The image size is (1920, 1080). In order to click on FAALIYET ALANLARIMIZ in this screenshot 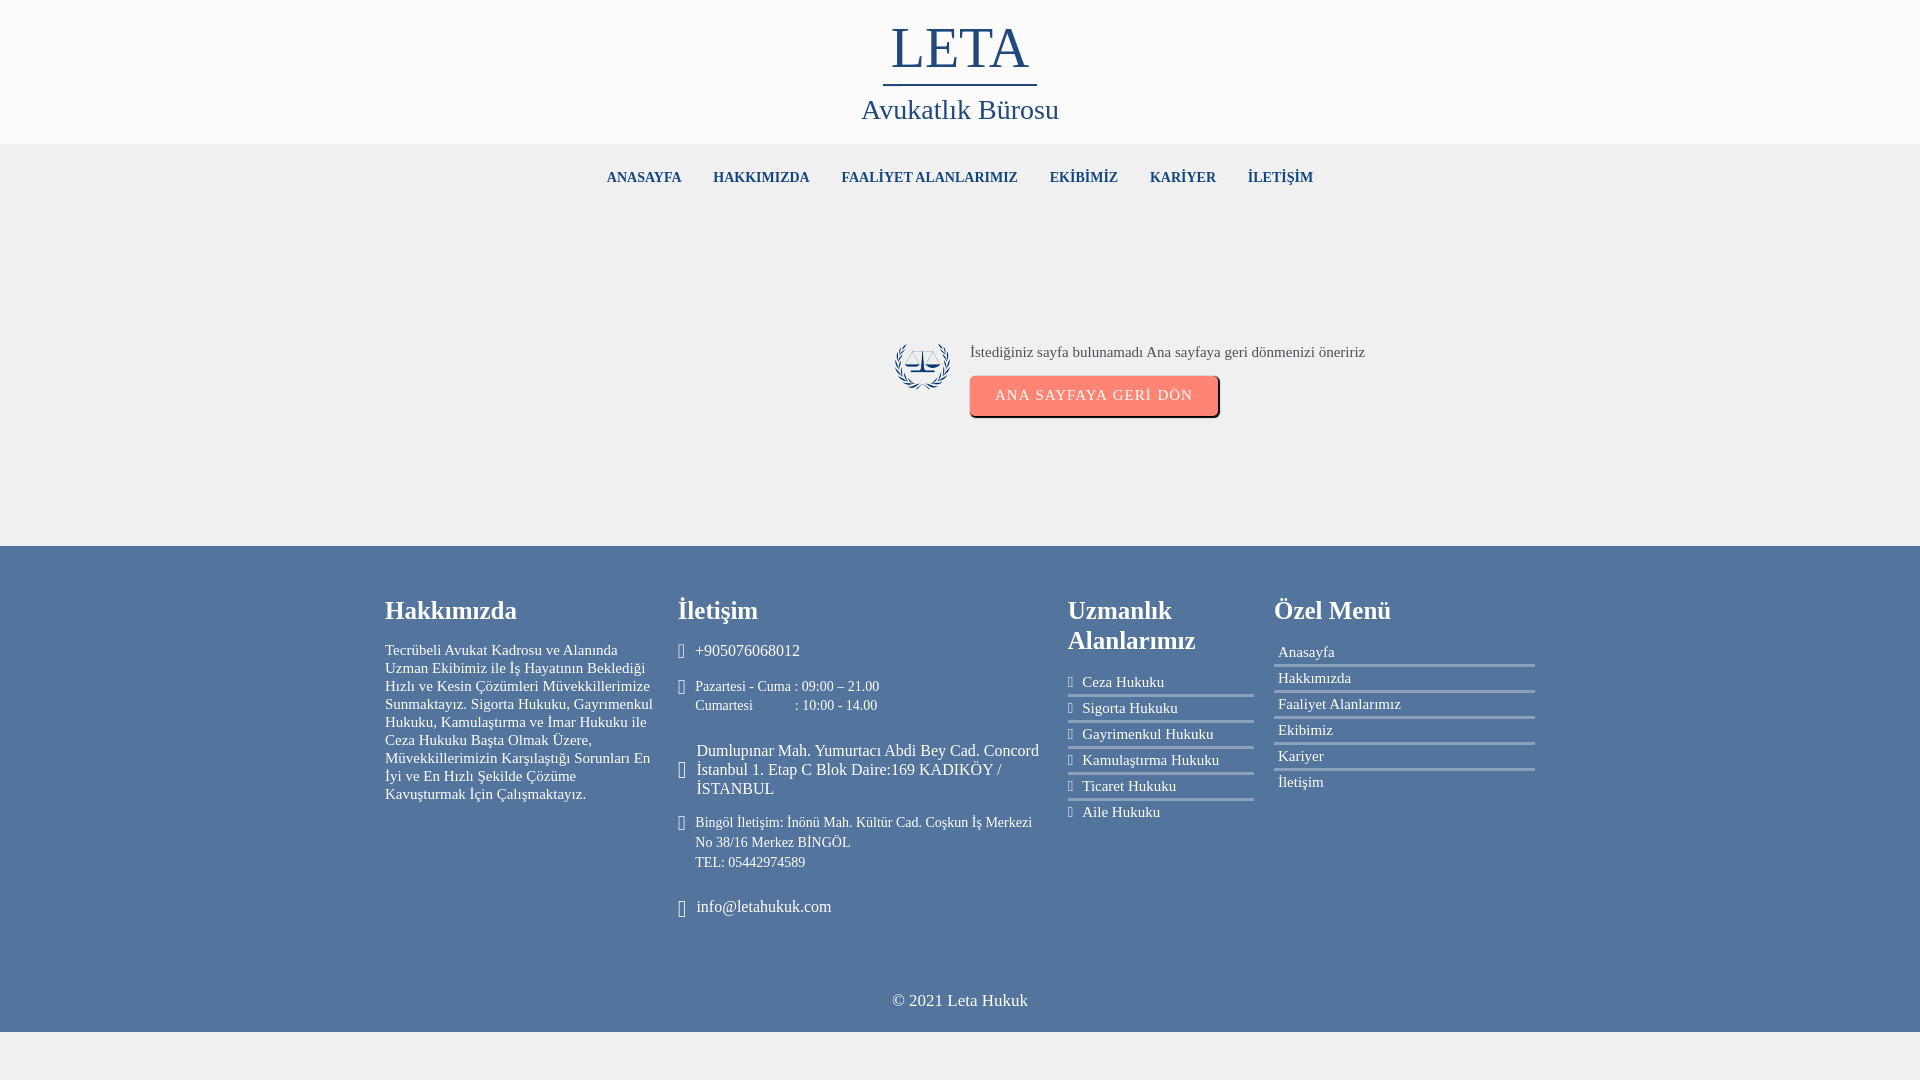, I will do `click(929, 178)`.